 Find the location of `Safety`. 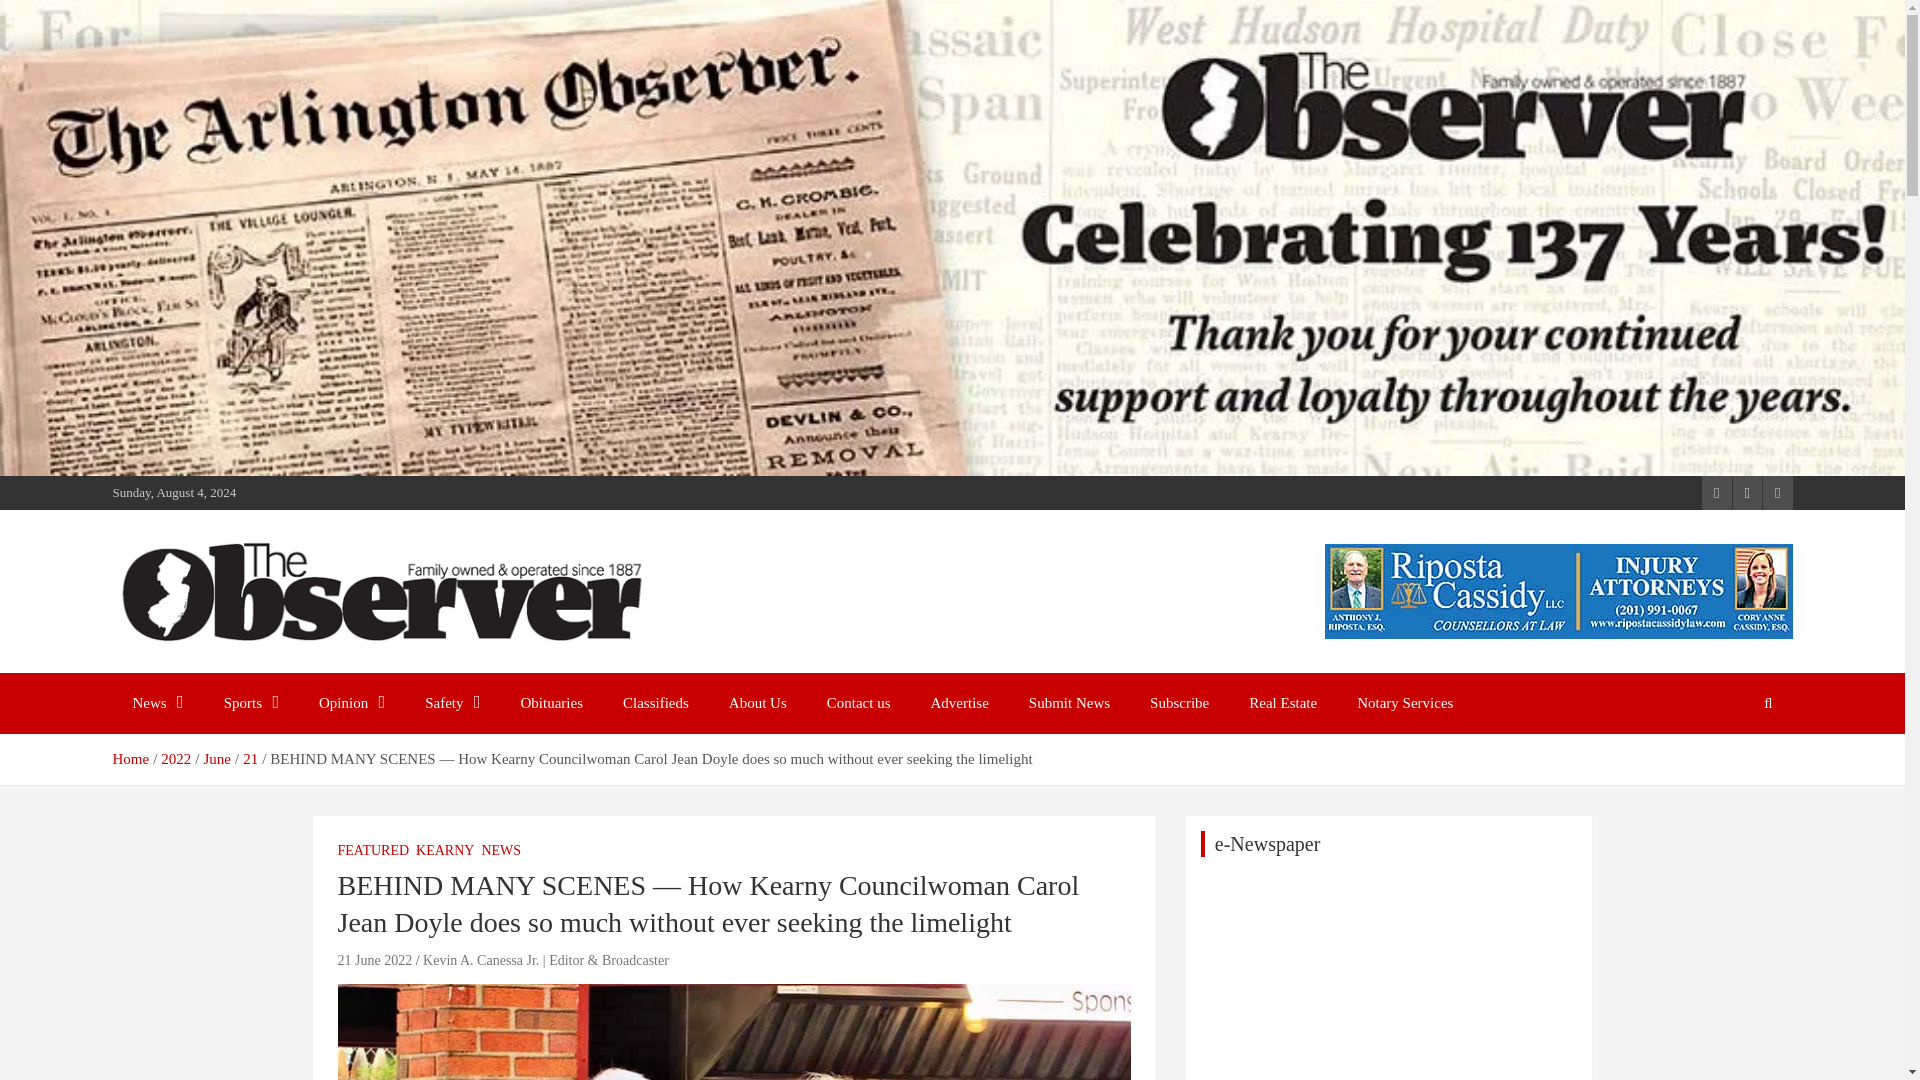

Safety is located at coordinates (452, 703).